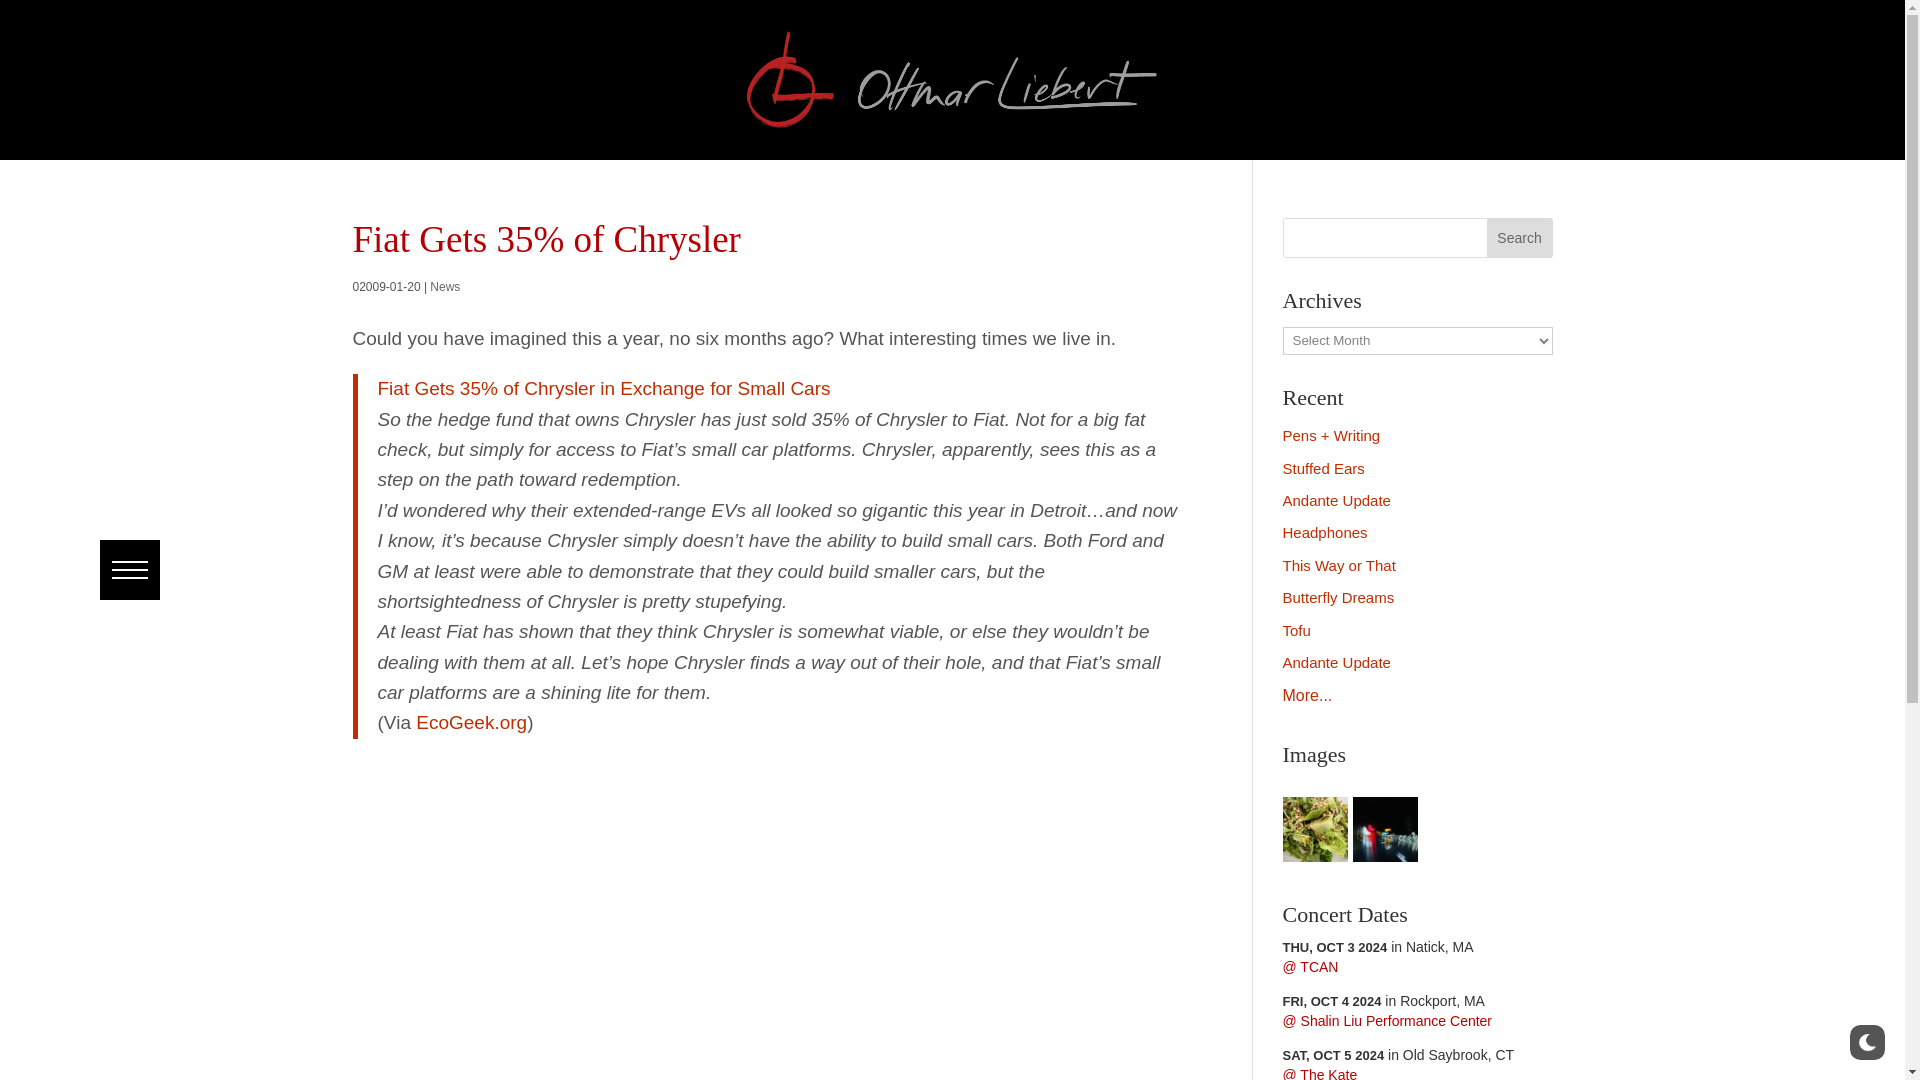 Image resolution: width=1920 pixels, height=1080 pixels. Describe the element at coordinates (1296, 630) in the screenshot. I see `Tofu` at that location.